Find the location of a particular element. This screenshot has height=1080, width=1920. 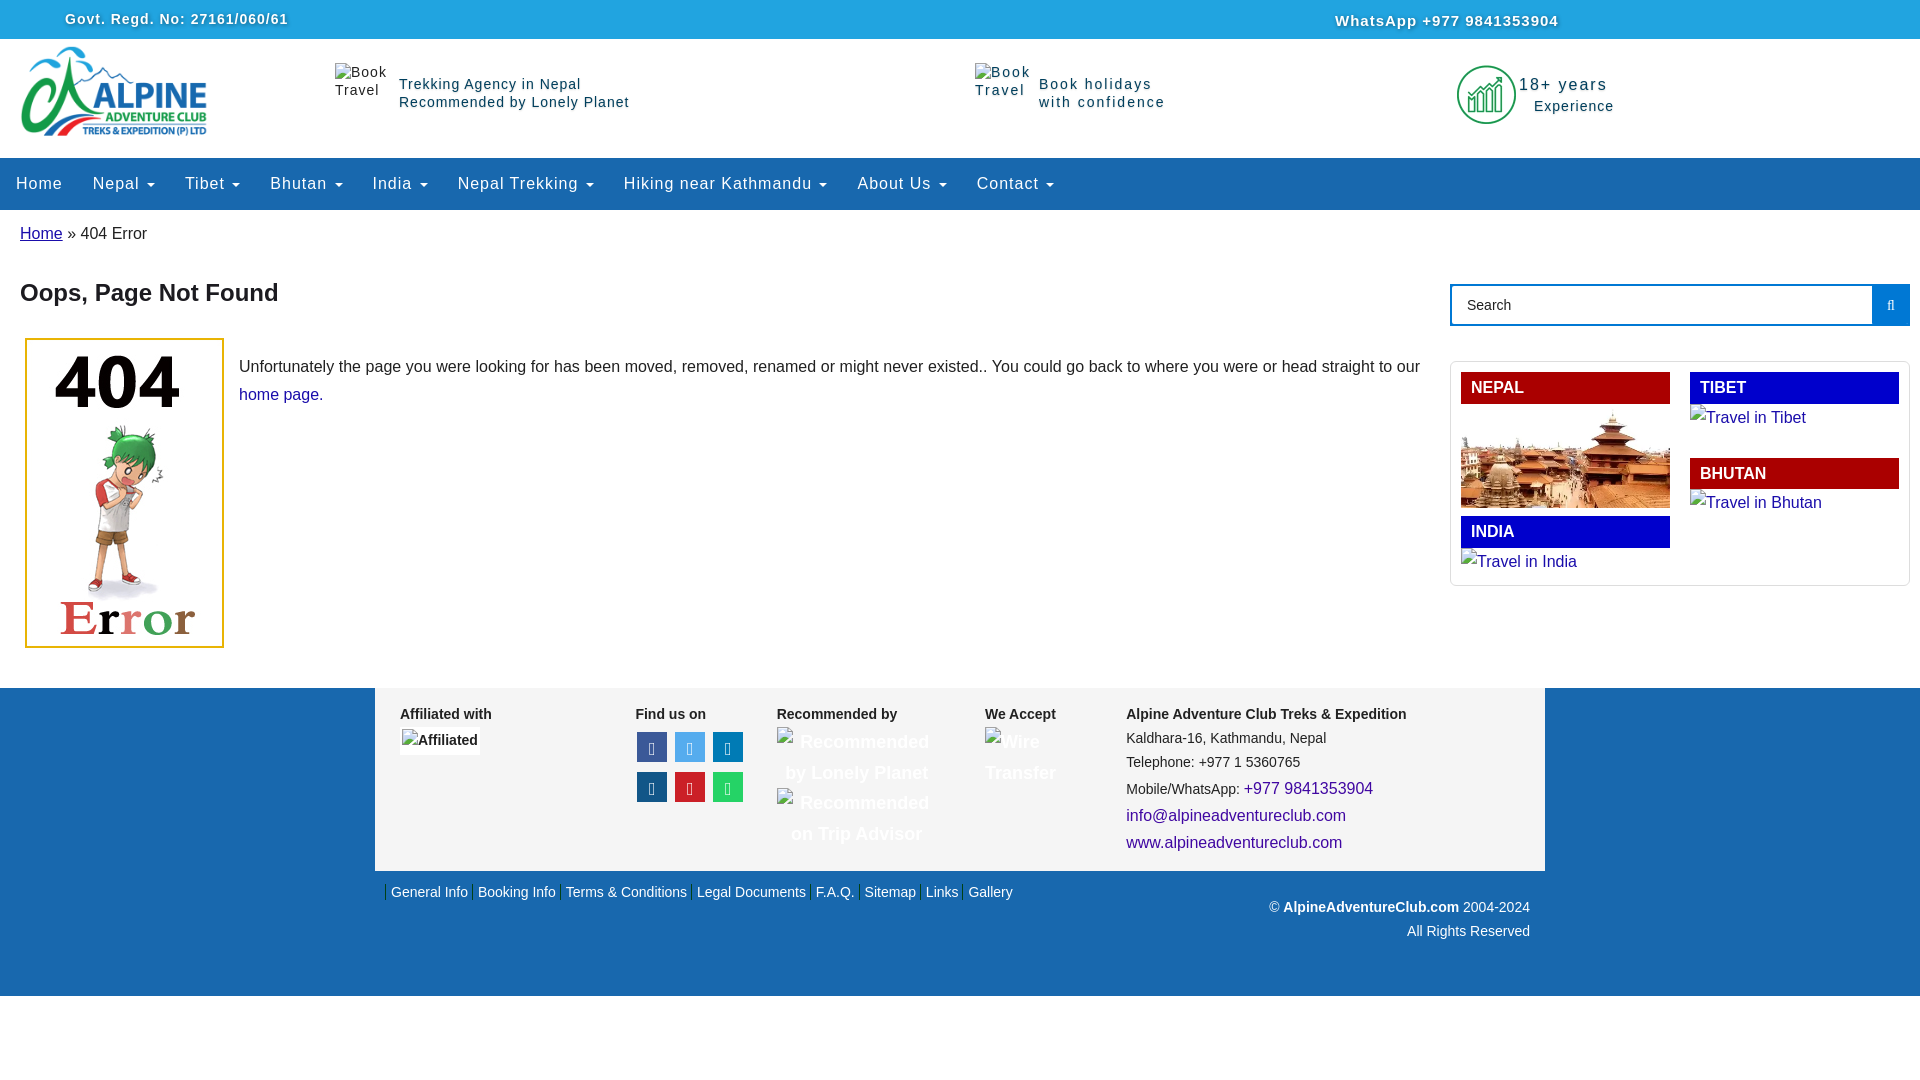

Bhutan is located at coordinates (306, 184).